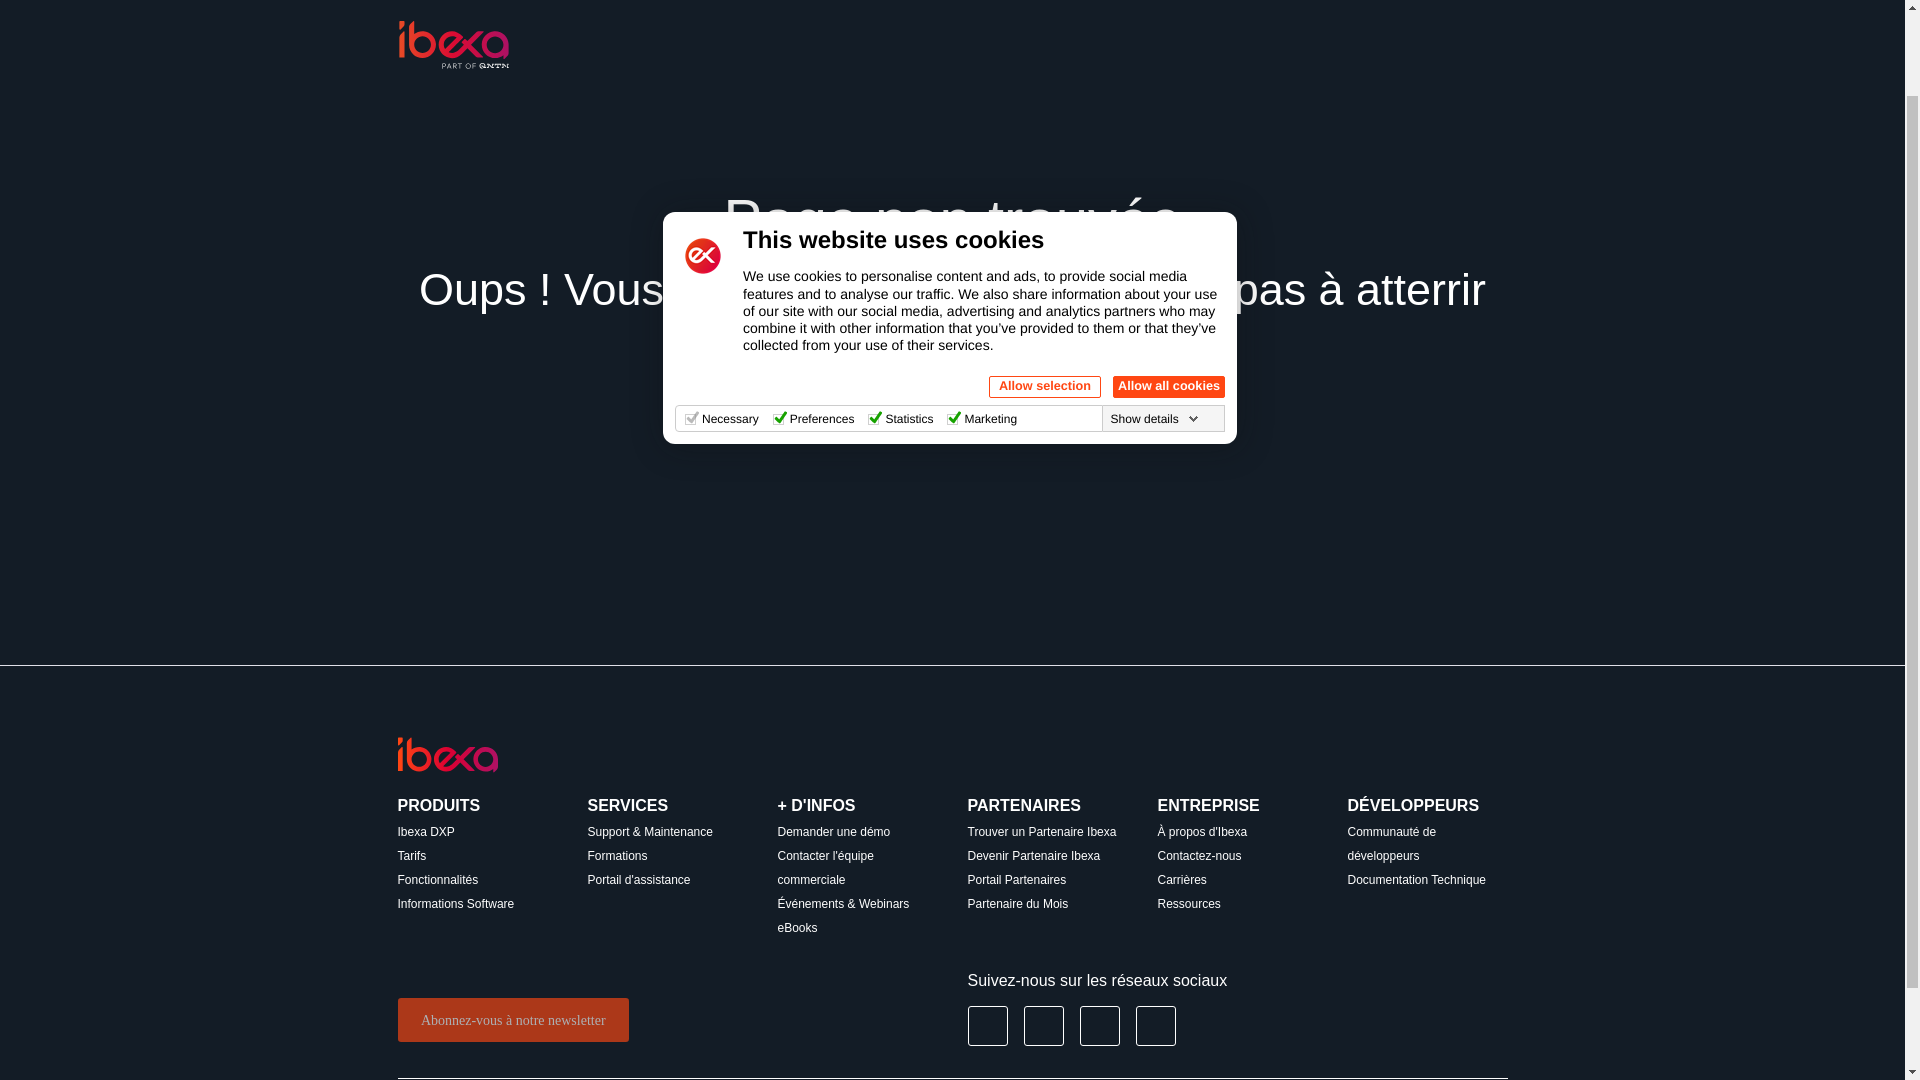 The image size is (1920, 1080). I want to click on Show details, so click(1155, 320).